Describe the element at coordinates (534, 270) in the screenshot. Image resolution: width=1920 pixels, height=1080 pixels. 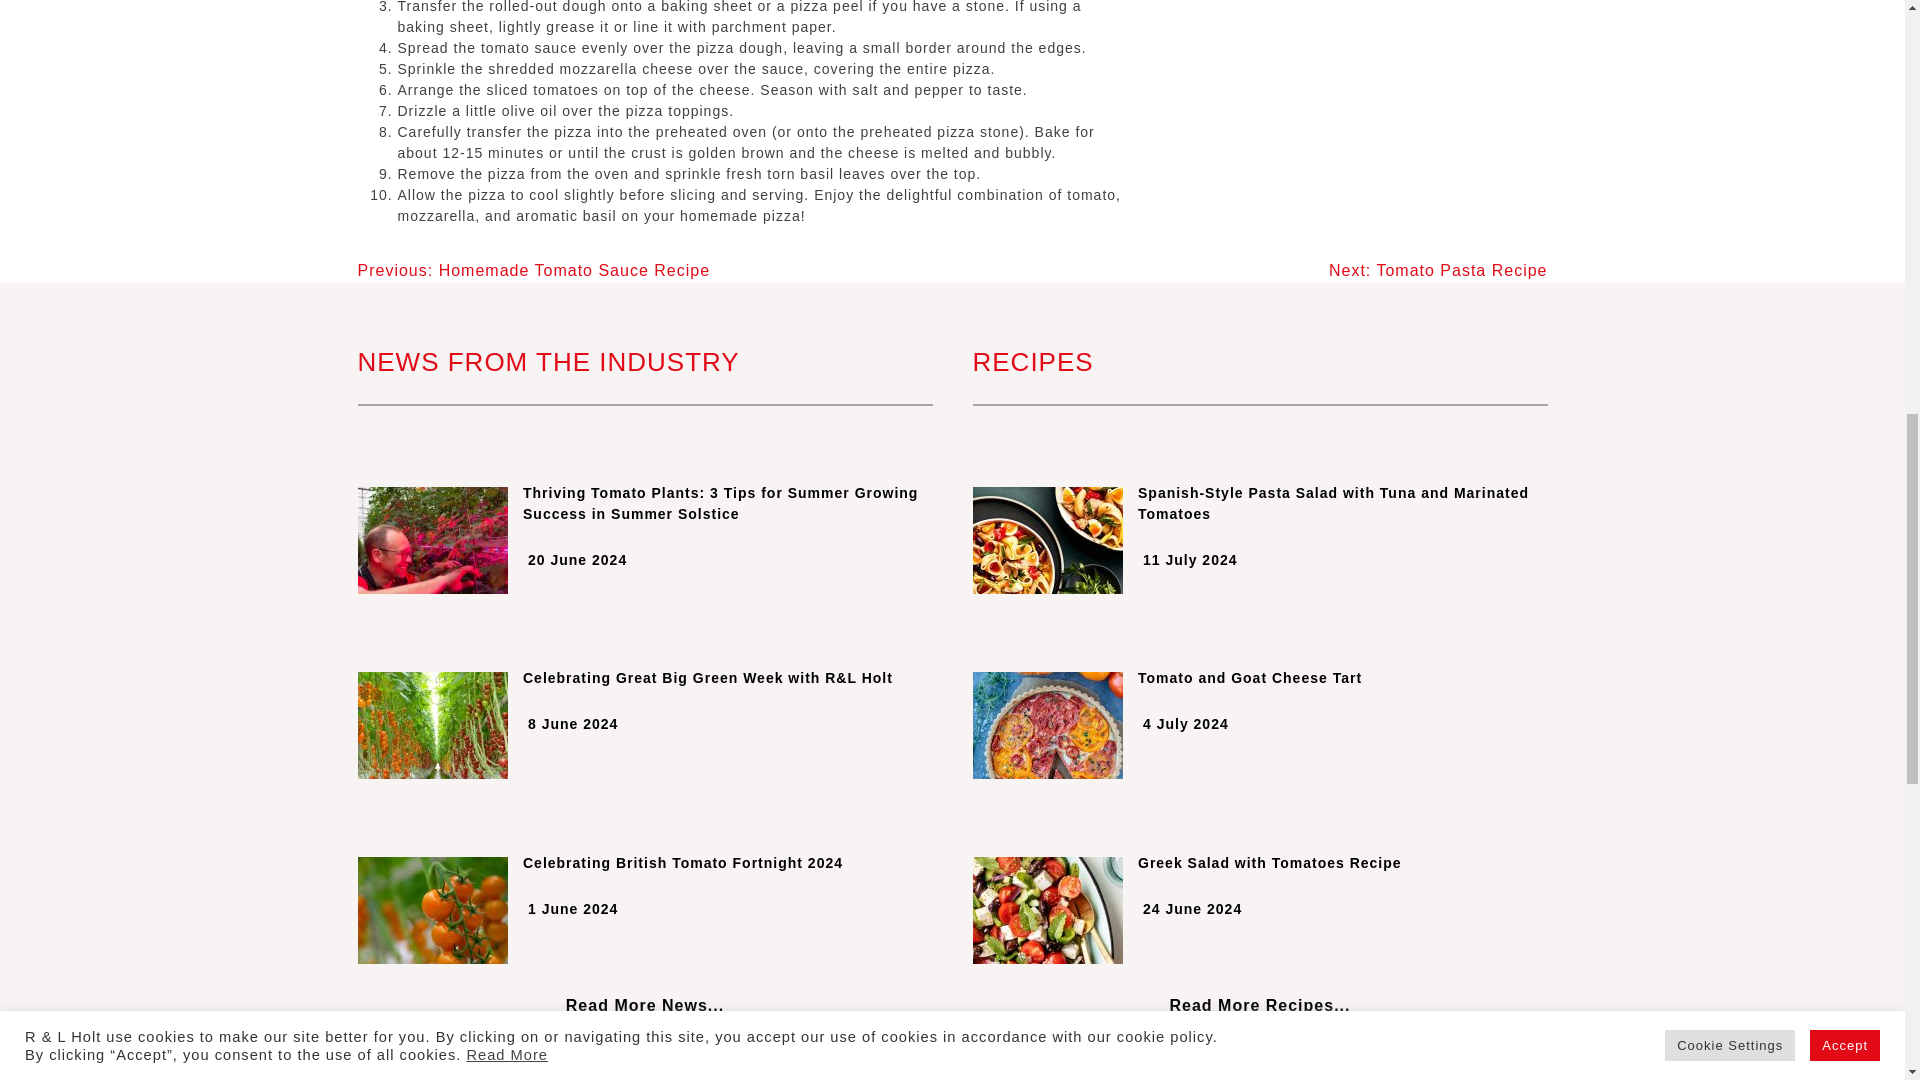
I see `Previous: Homemade Tomato Sauce Recipe` at that location.